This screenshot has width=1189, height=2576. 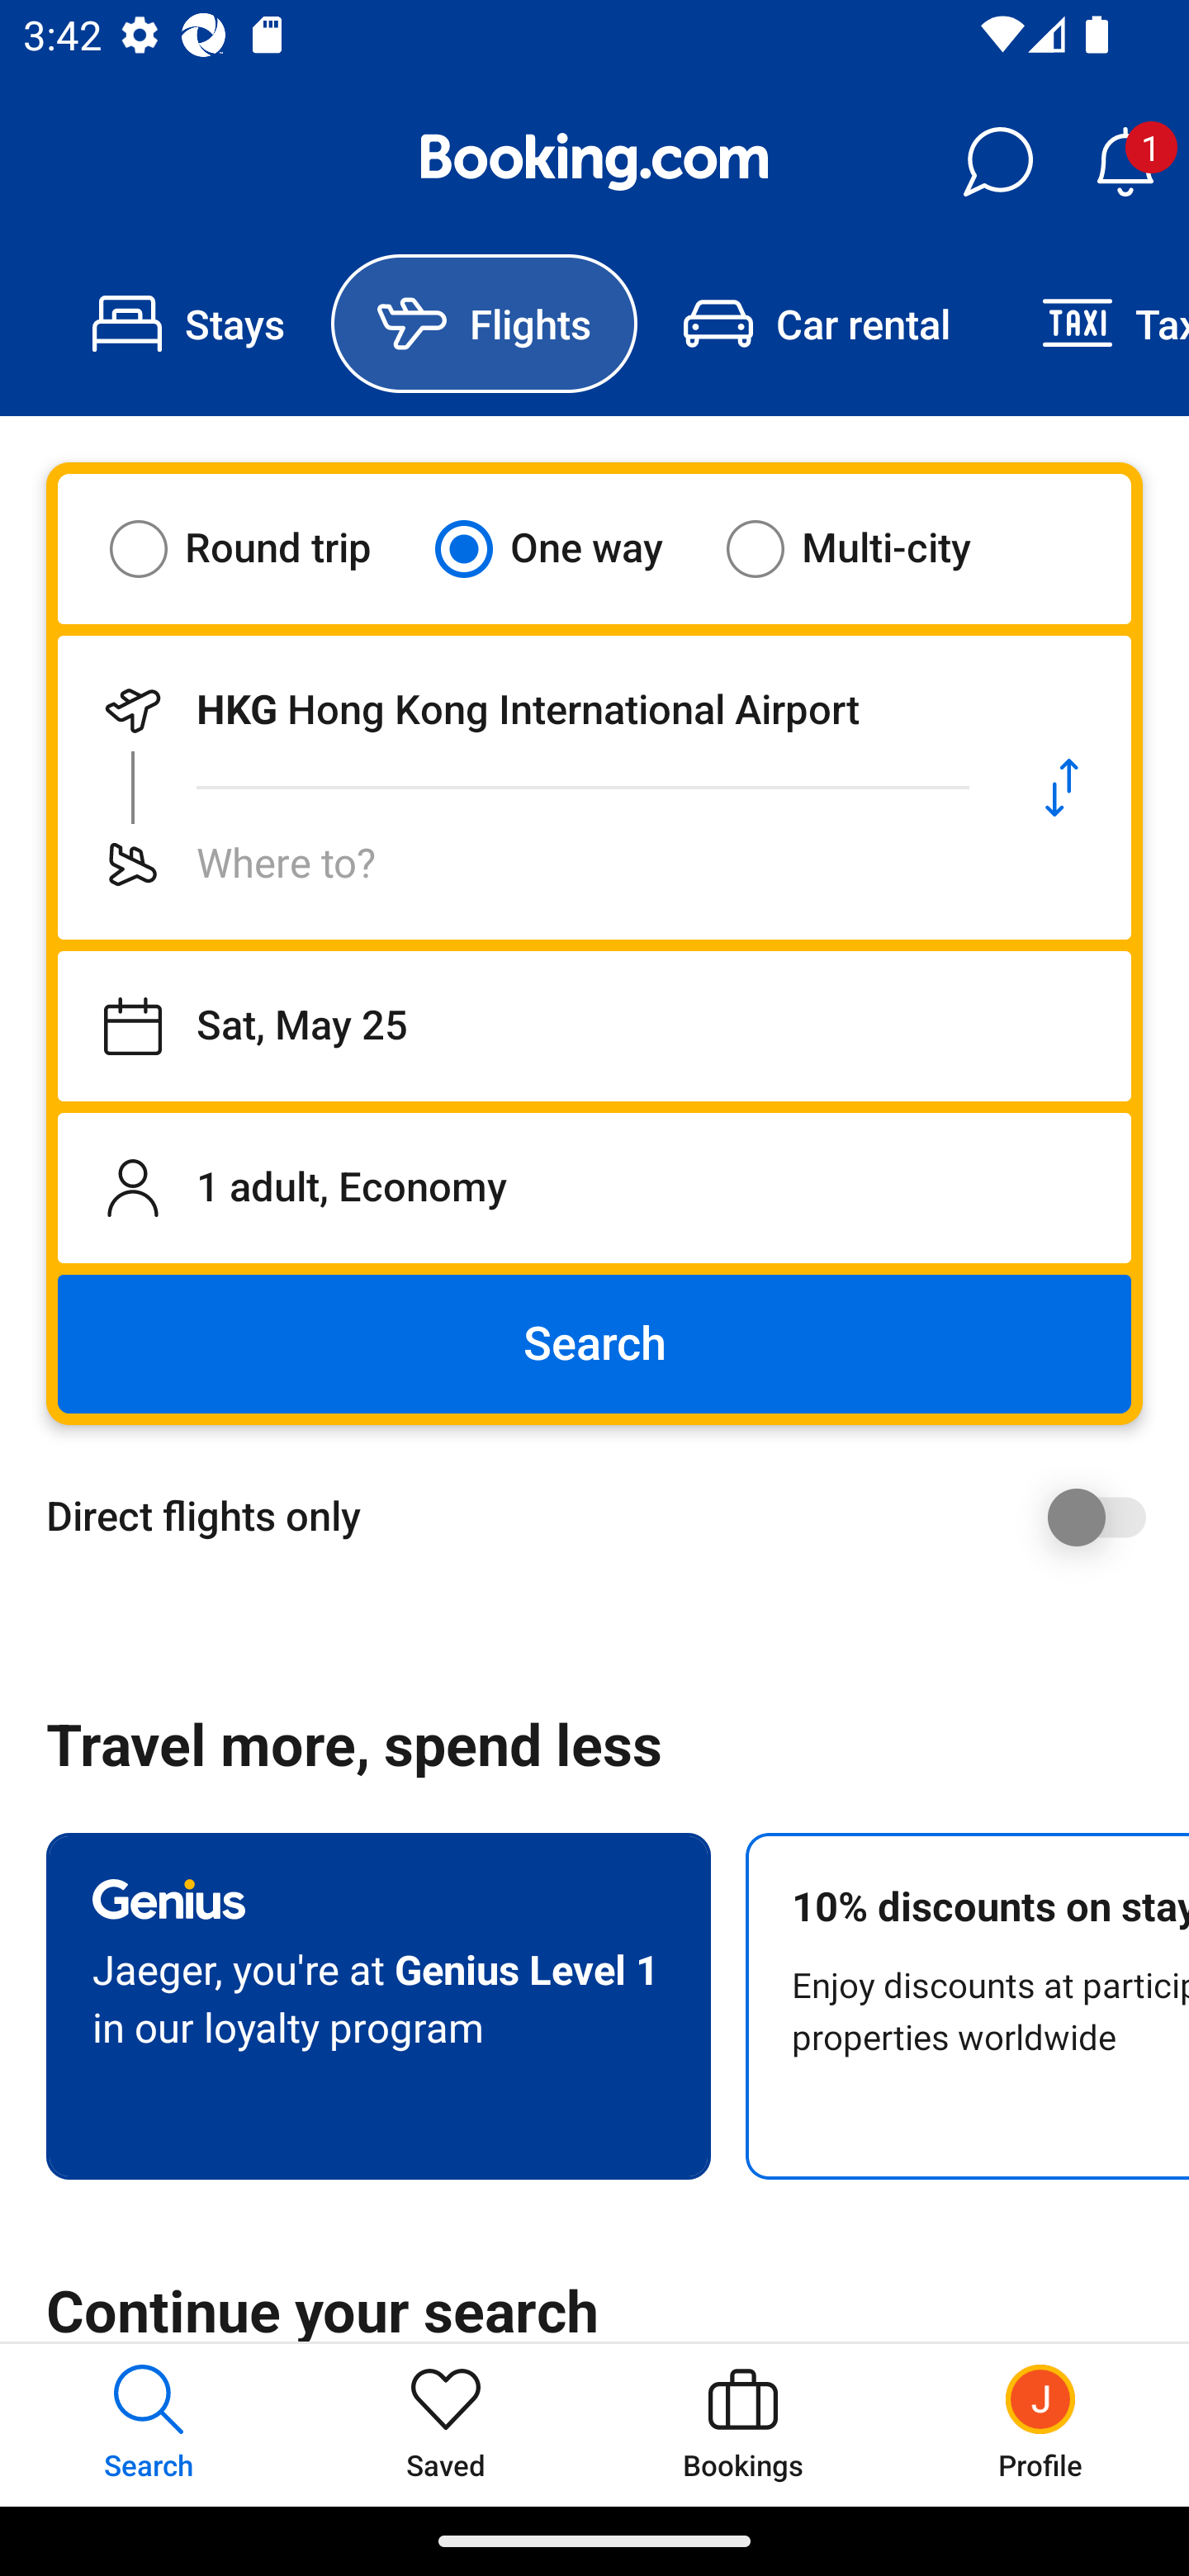 I want to click on Bookings, so click(x=743, y=2424).